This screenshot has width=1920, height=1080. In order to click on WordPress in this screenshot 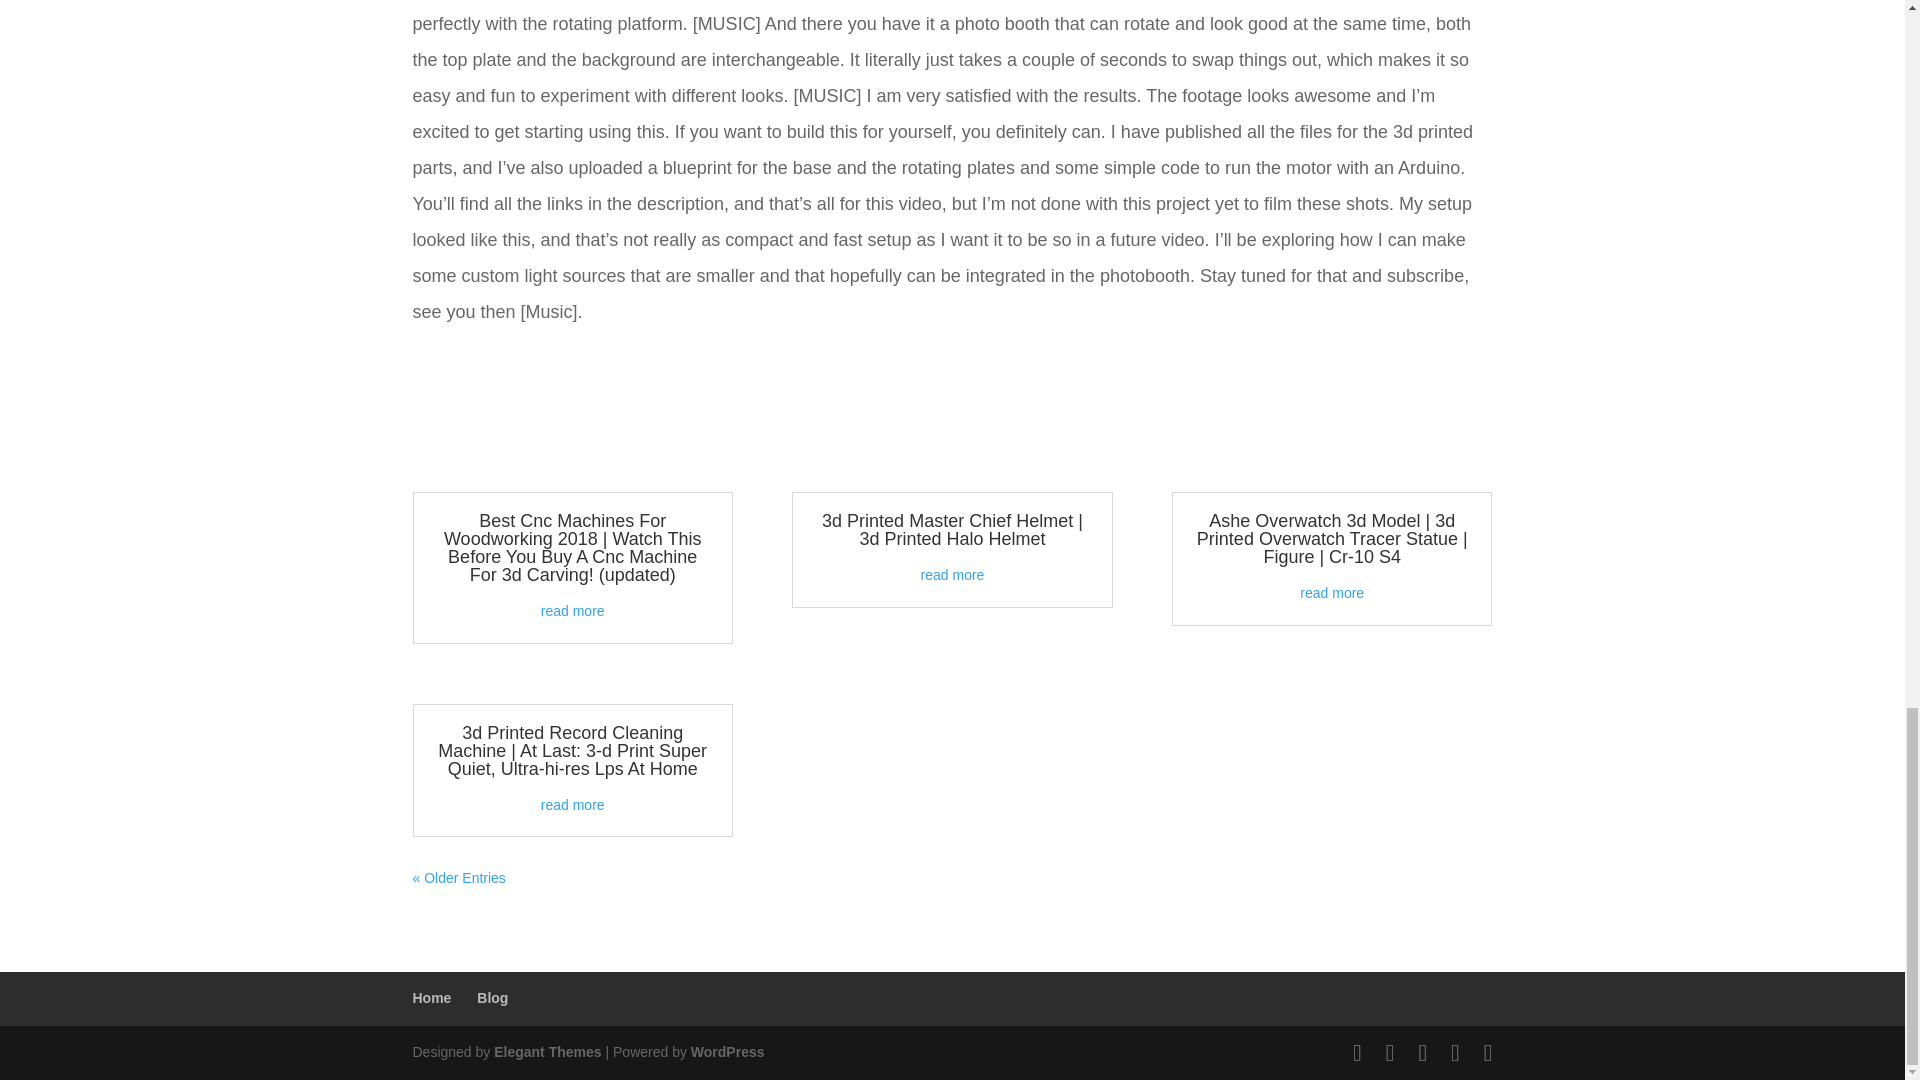, I will do `click(728, 1052)`.